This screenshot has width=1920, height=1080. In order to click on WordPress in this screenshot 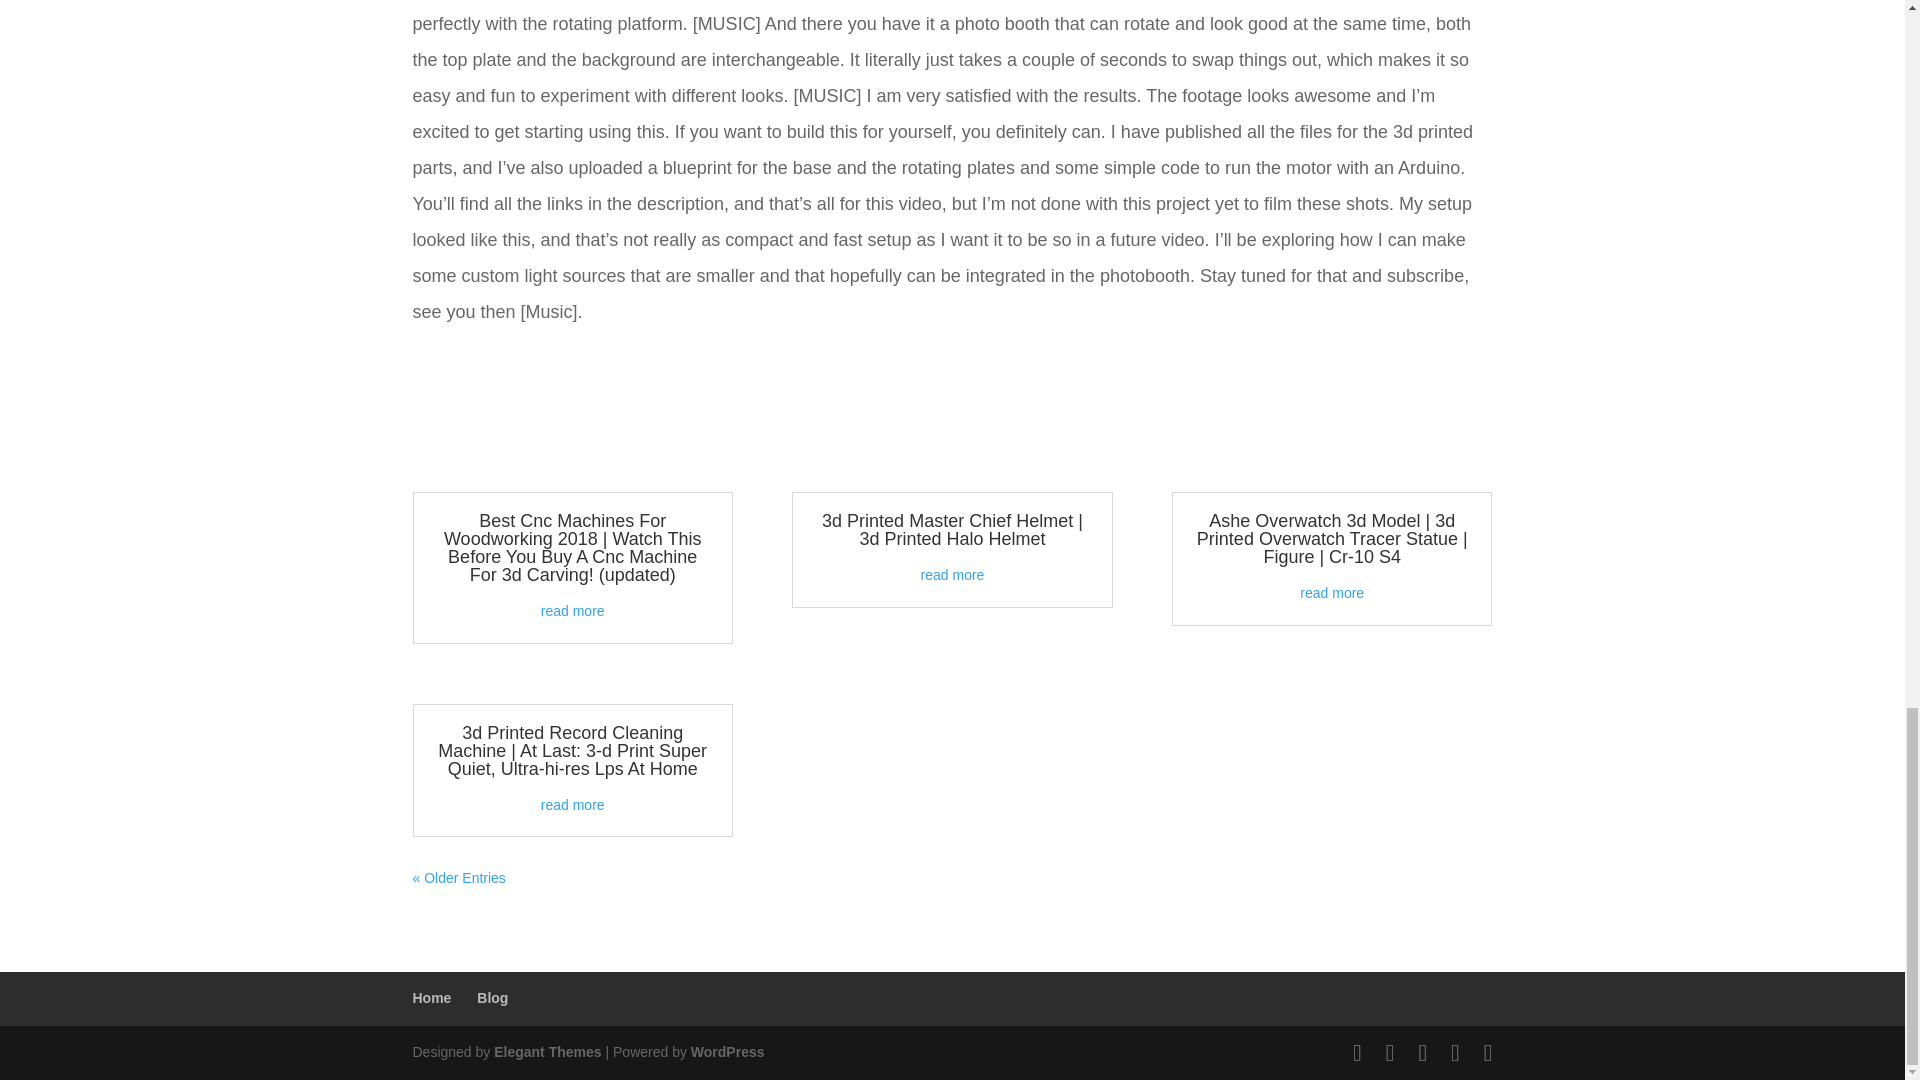, I will do `click(728, 1052)`.